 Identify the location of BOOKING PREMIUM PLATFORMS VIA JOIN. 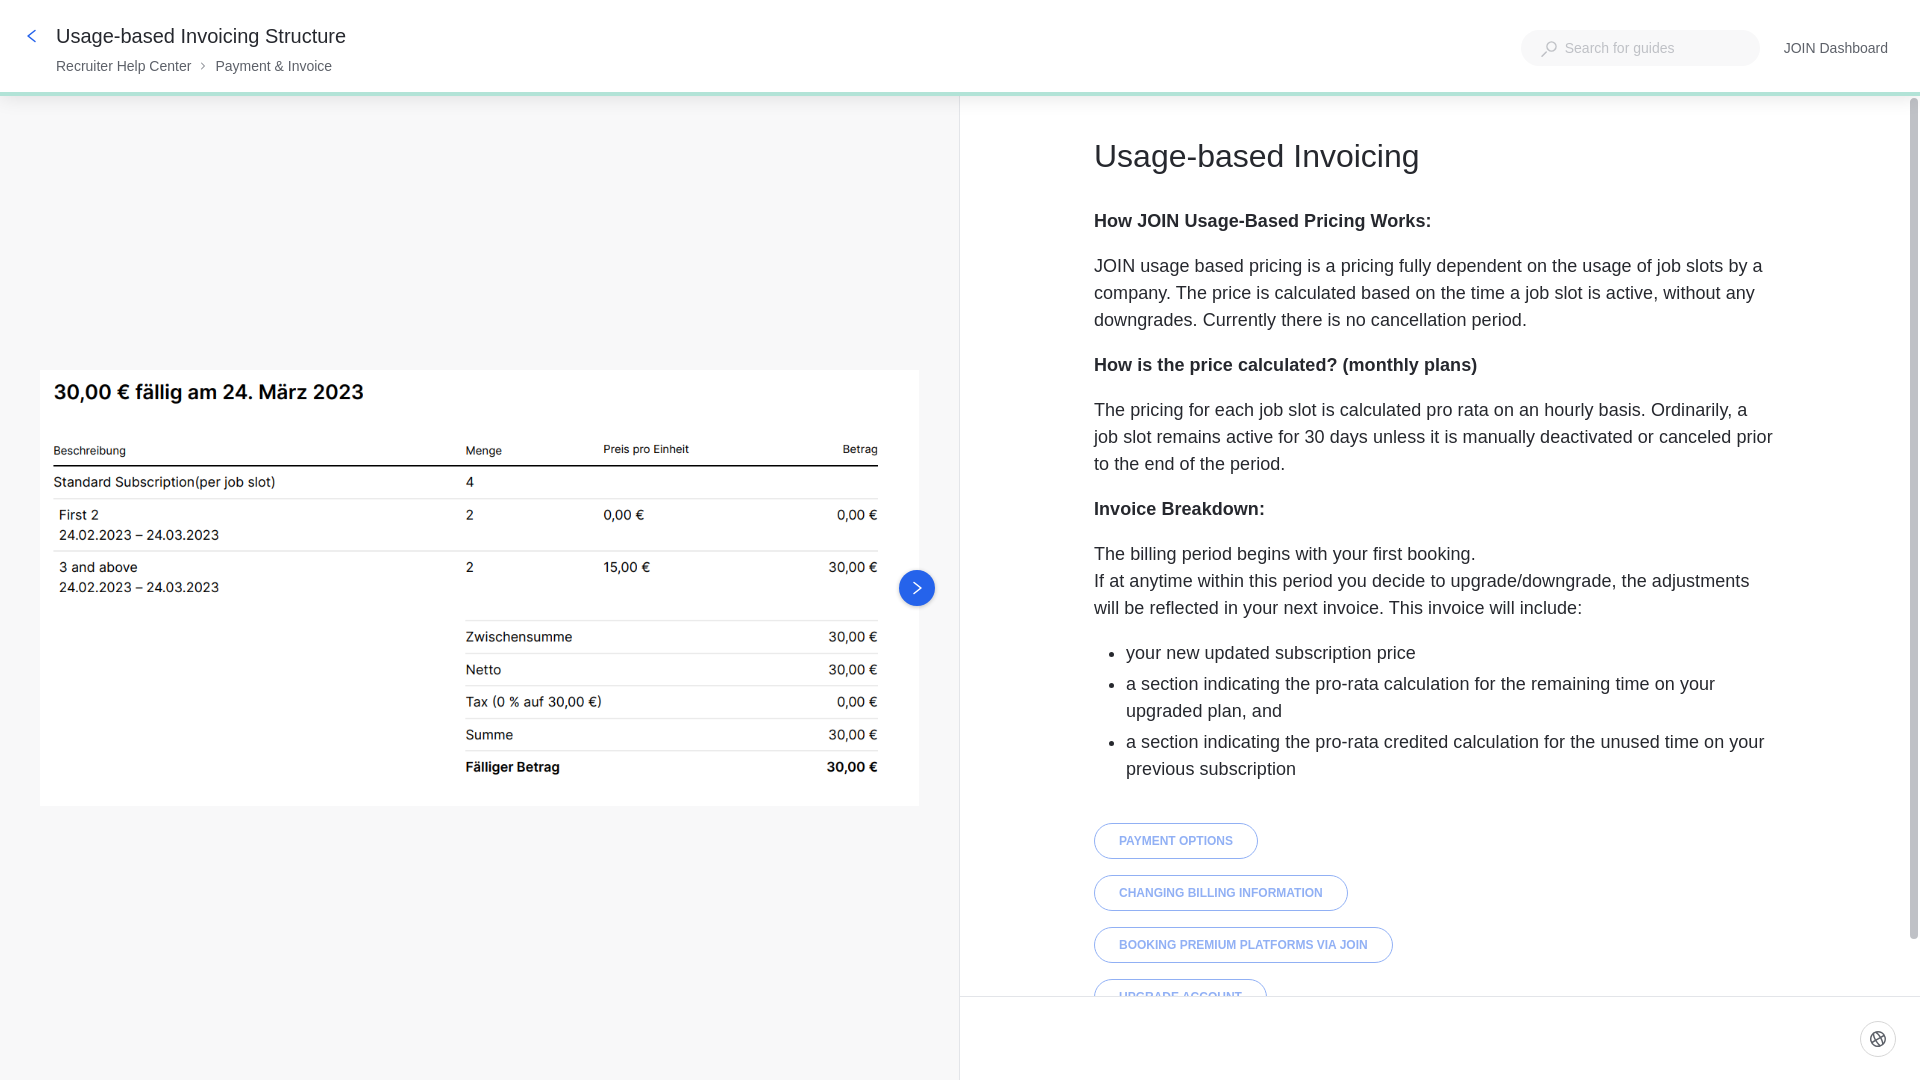
(1244, 944).